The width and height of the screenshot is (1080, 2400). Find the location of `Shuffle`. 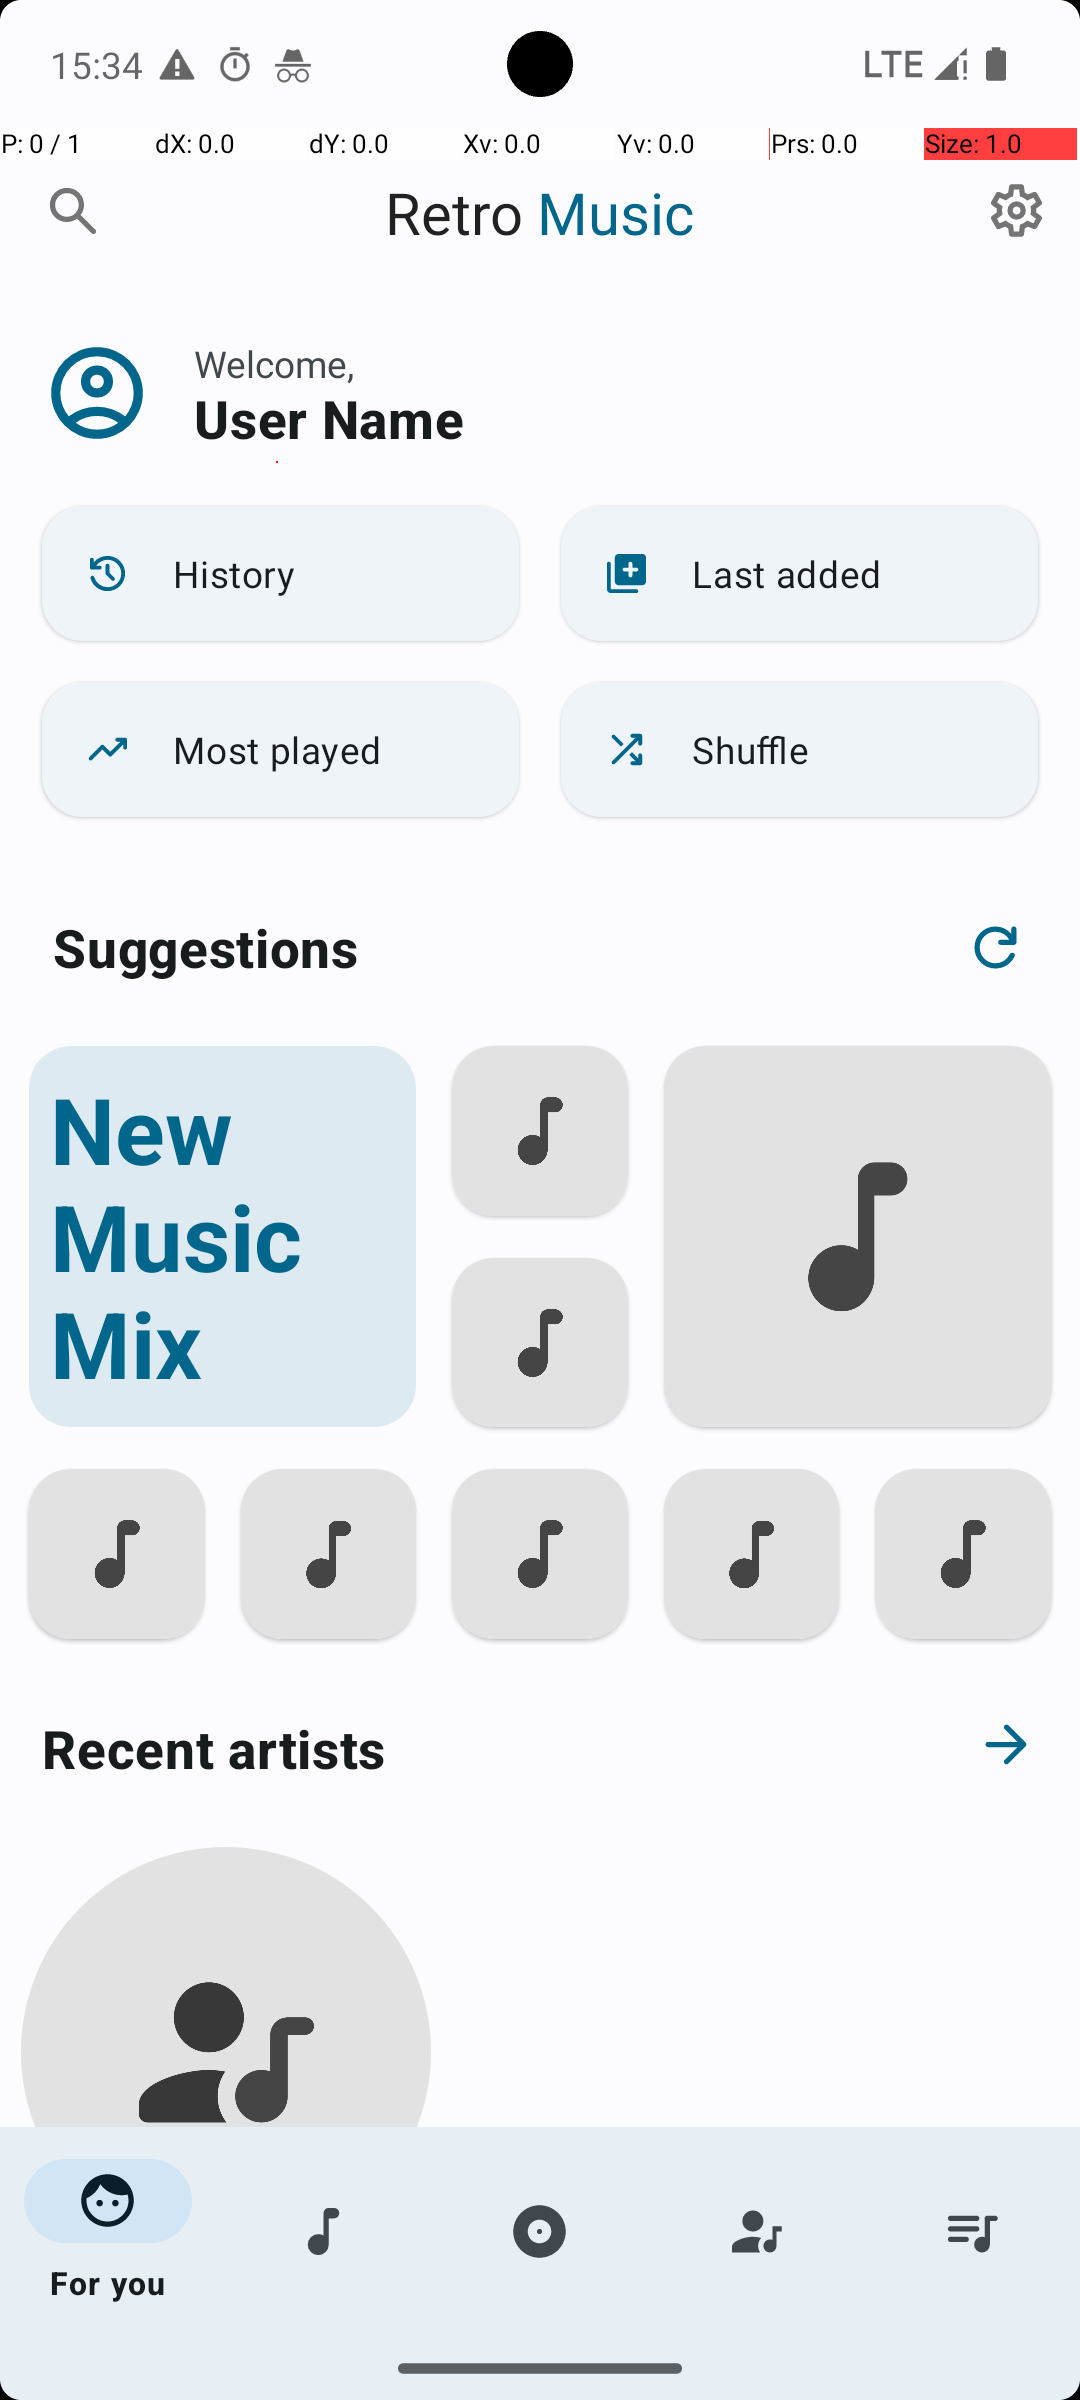

Shuffle is located at coordinates (800, 750).